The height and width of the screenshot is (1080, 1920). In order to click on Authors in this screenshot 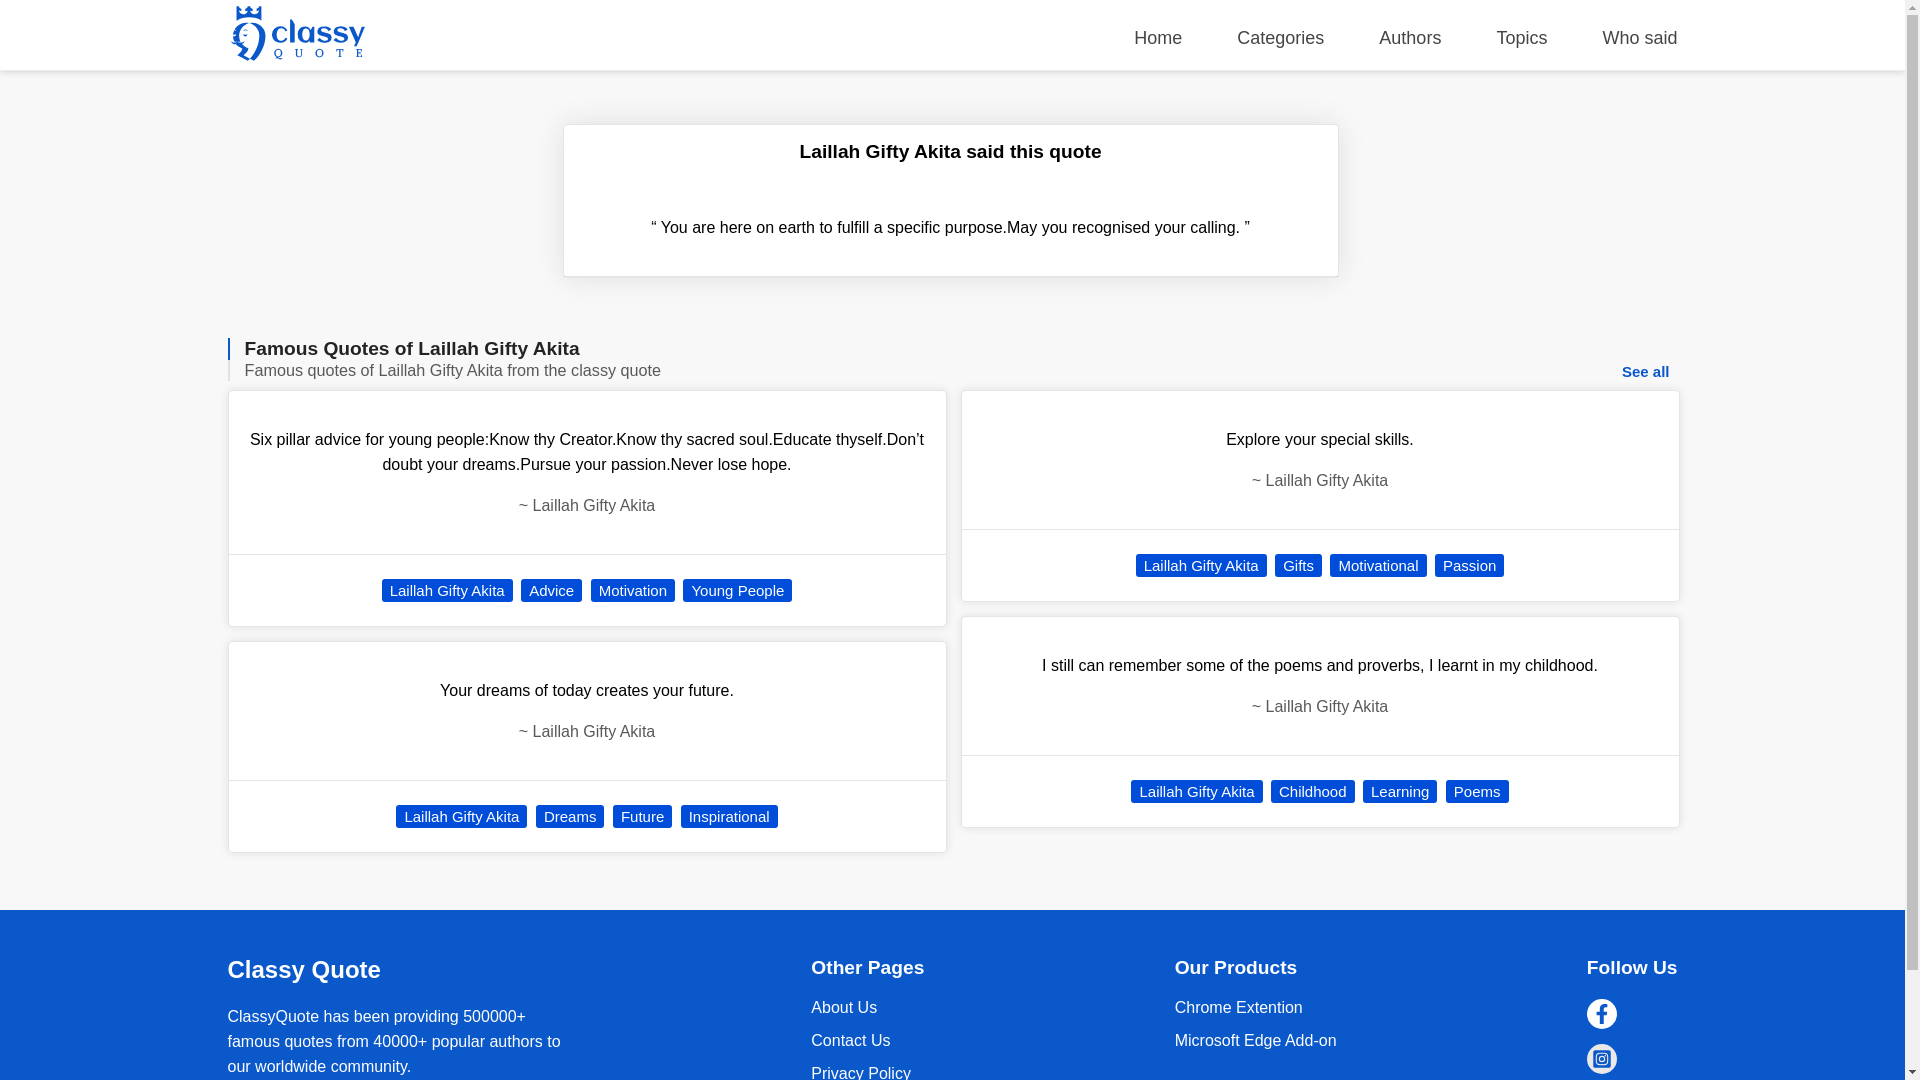, I will do `click(1410, 38)`.